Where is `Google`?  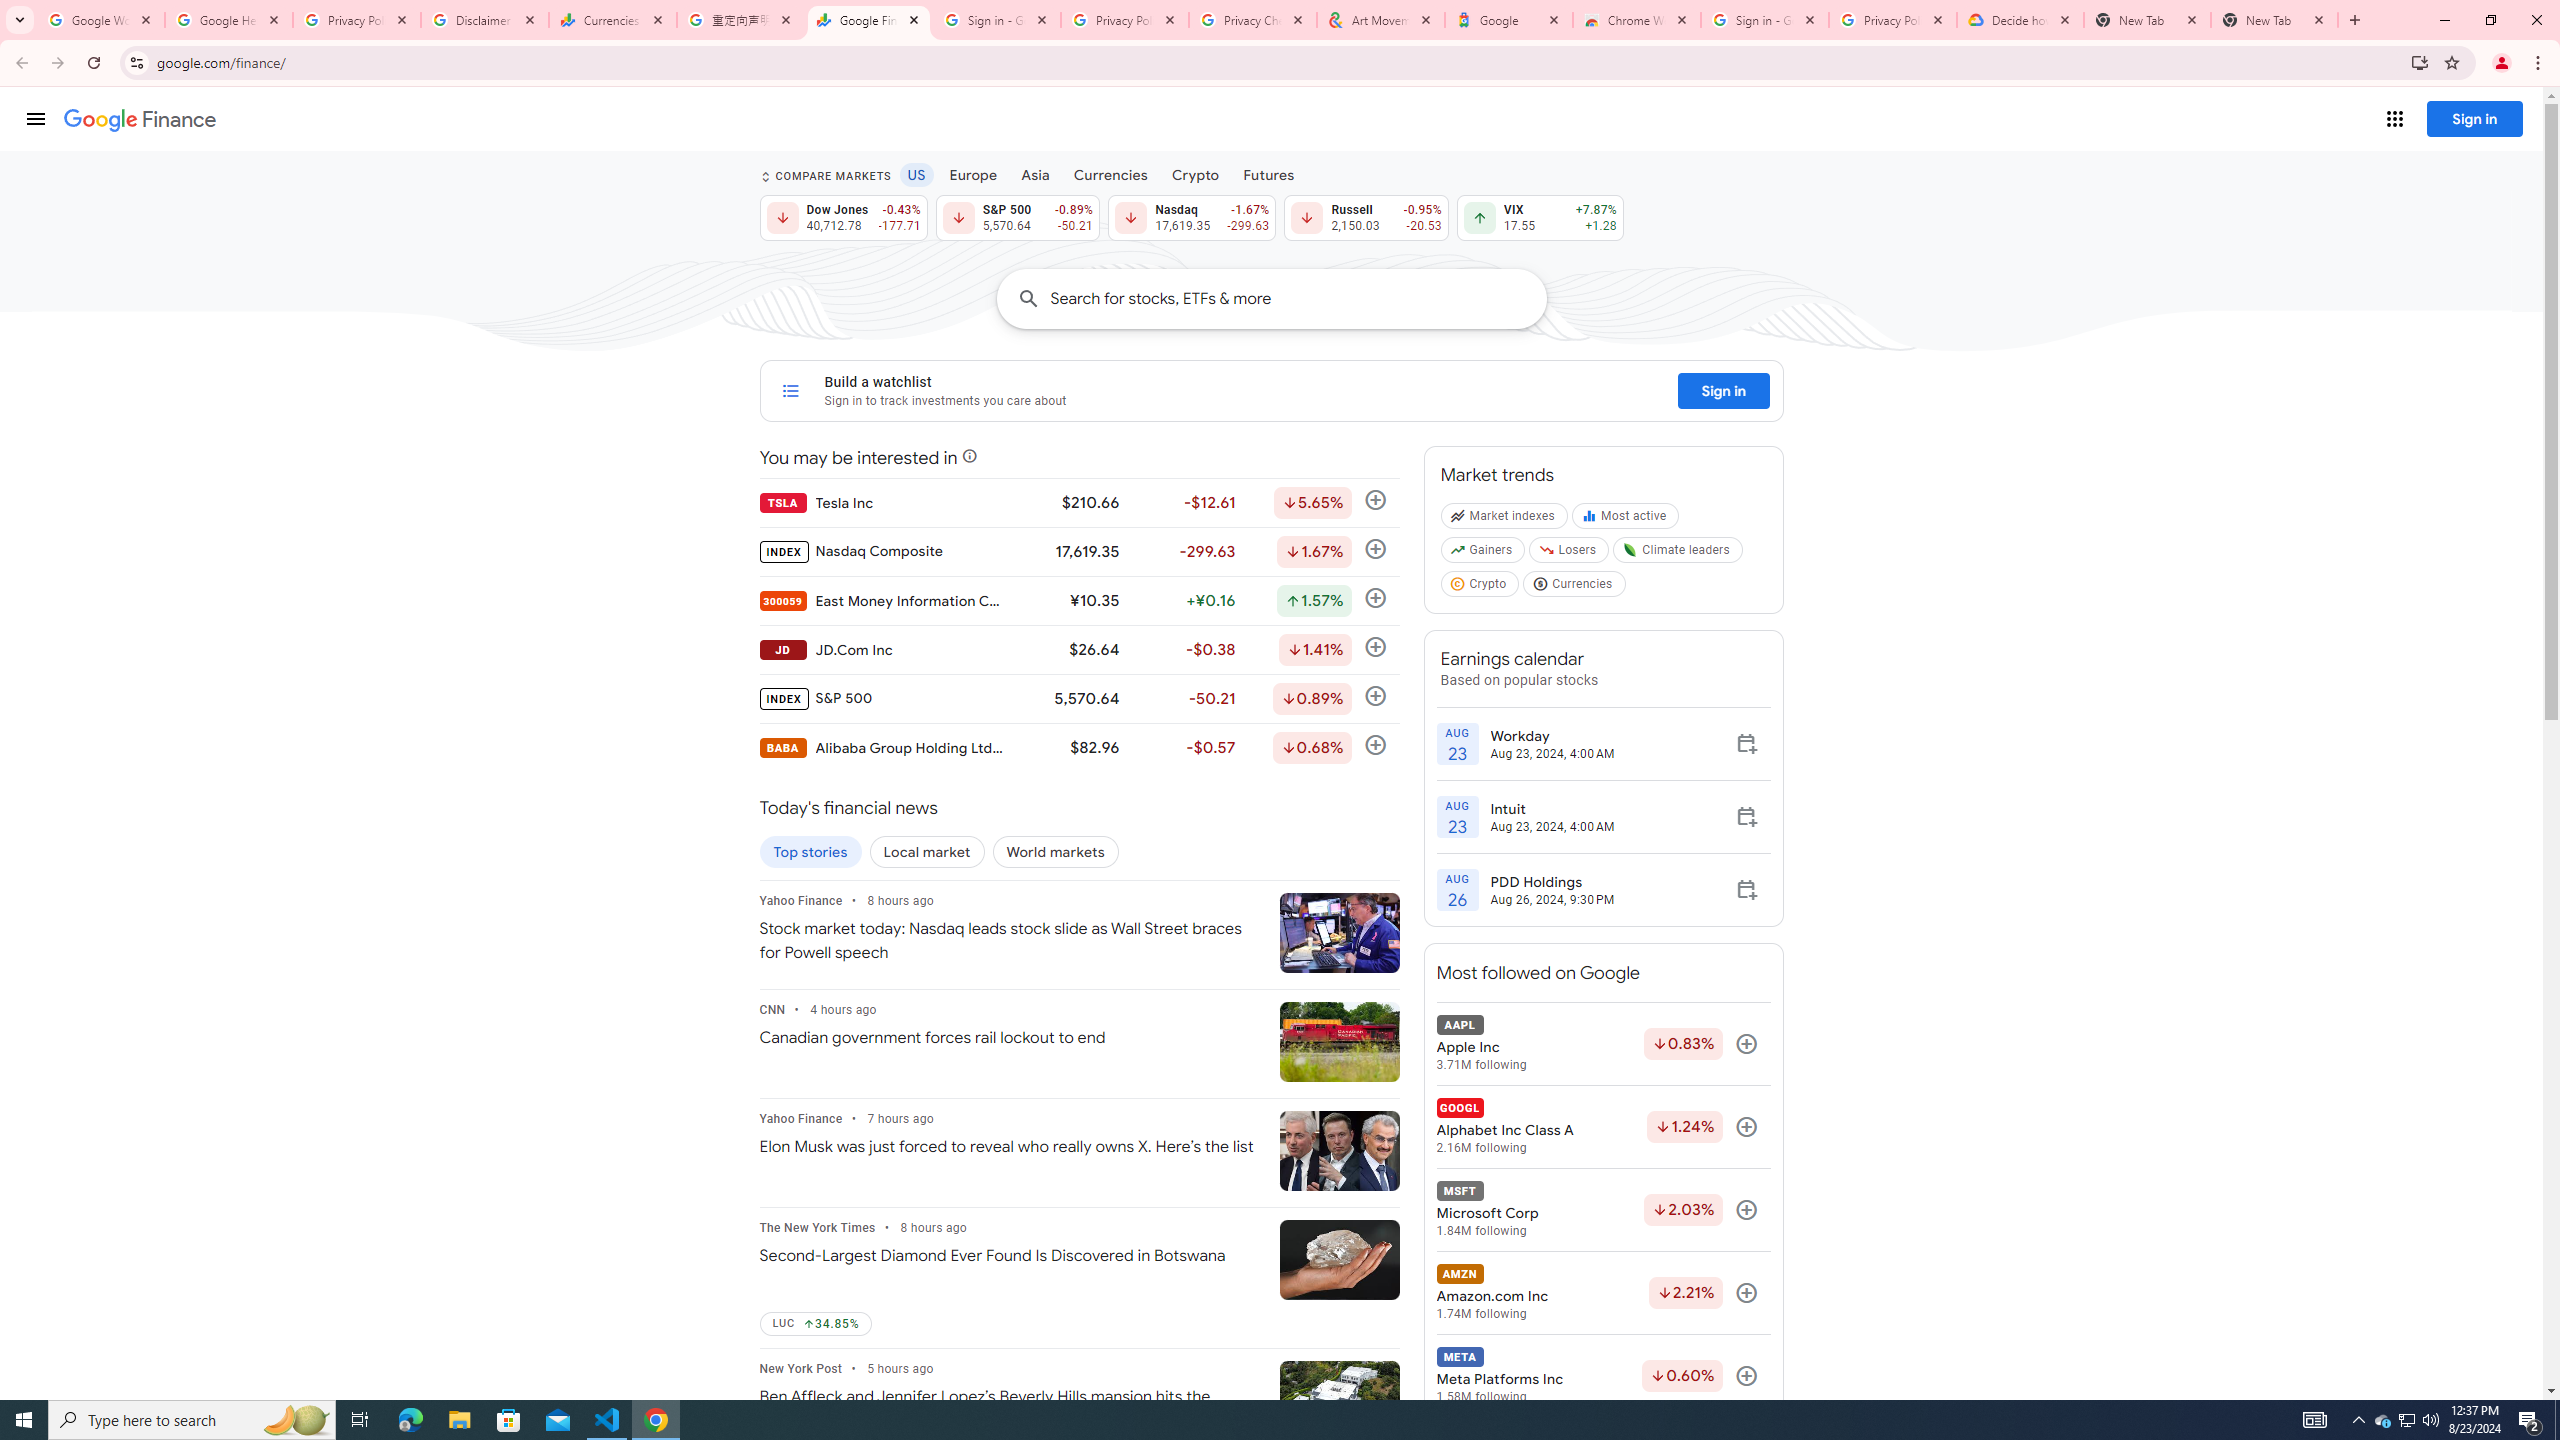 Google is located at coordinates (1509, 20).